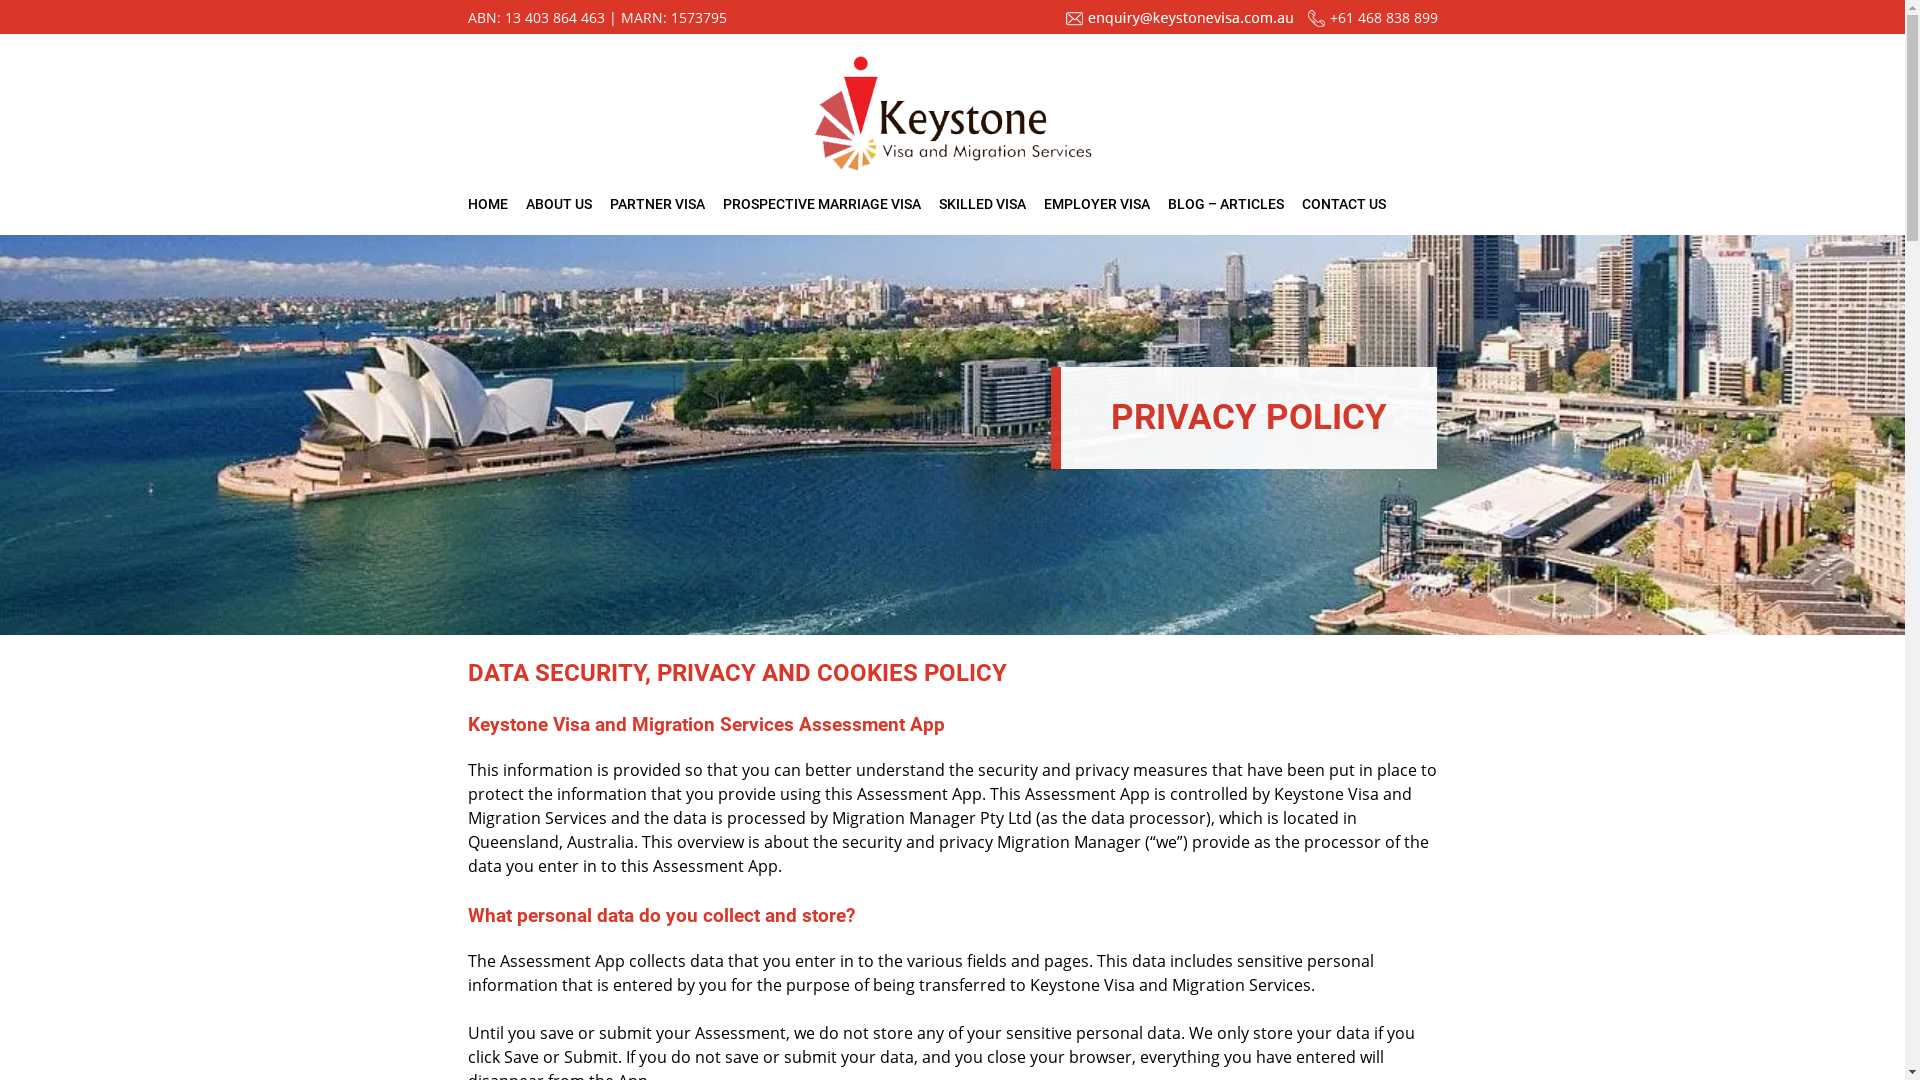 The height and width of the screenshot is (1080, 1920). What do you see at coordinates (821, 204) in the screenshot?
I see `PROSPECTIVE MARRIAGE VISA` at bounding box center [821, 204].